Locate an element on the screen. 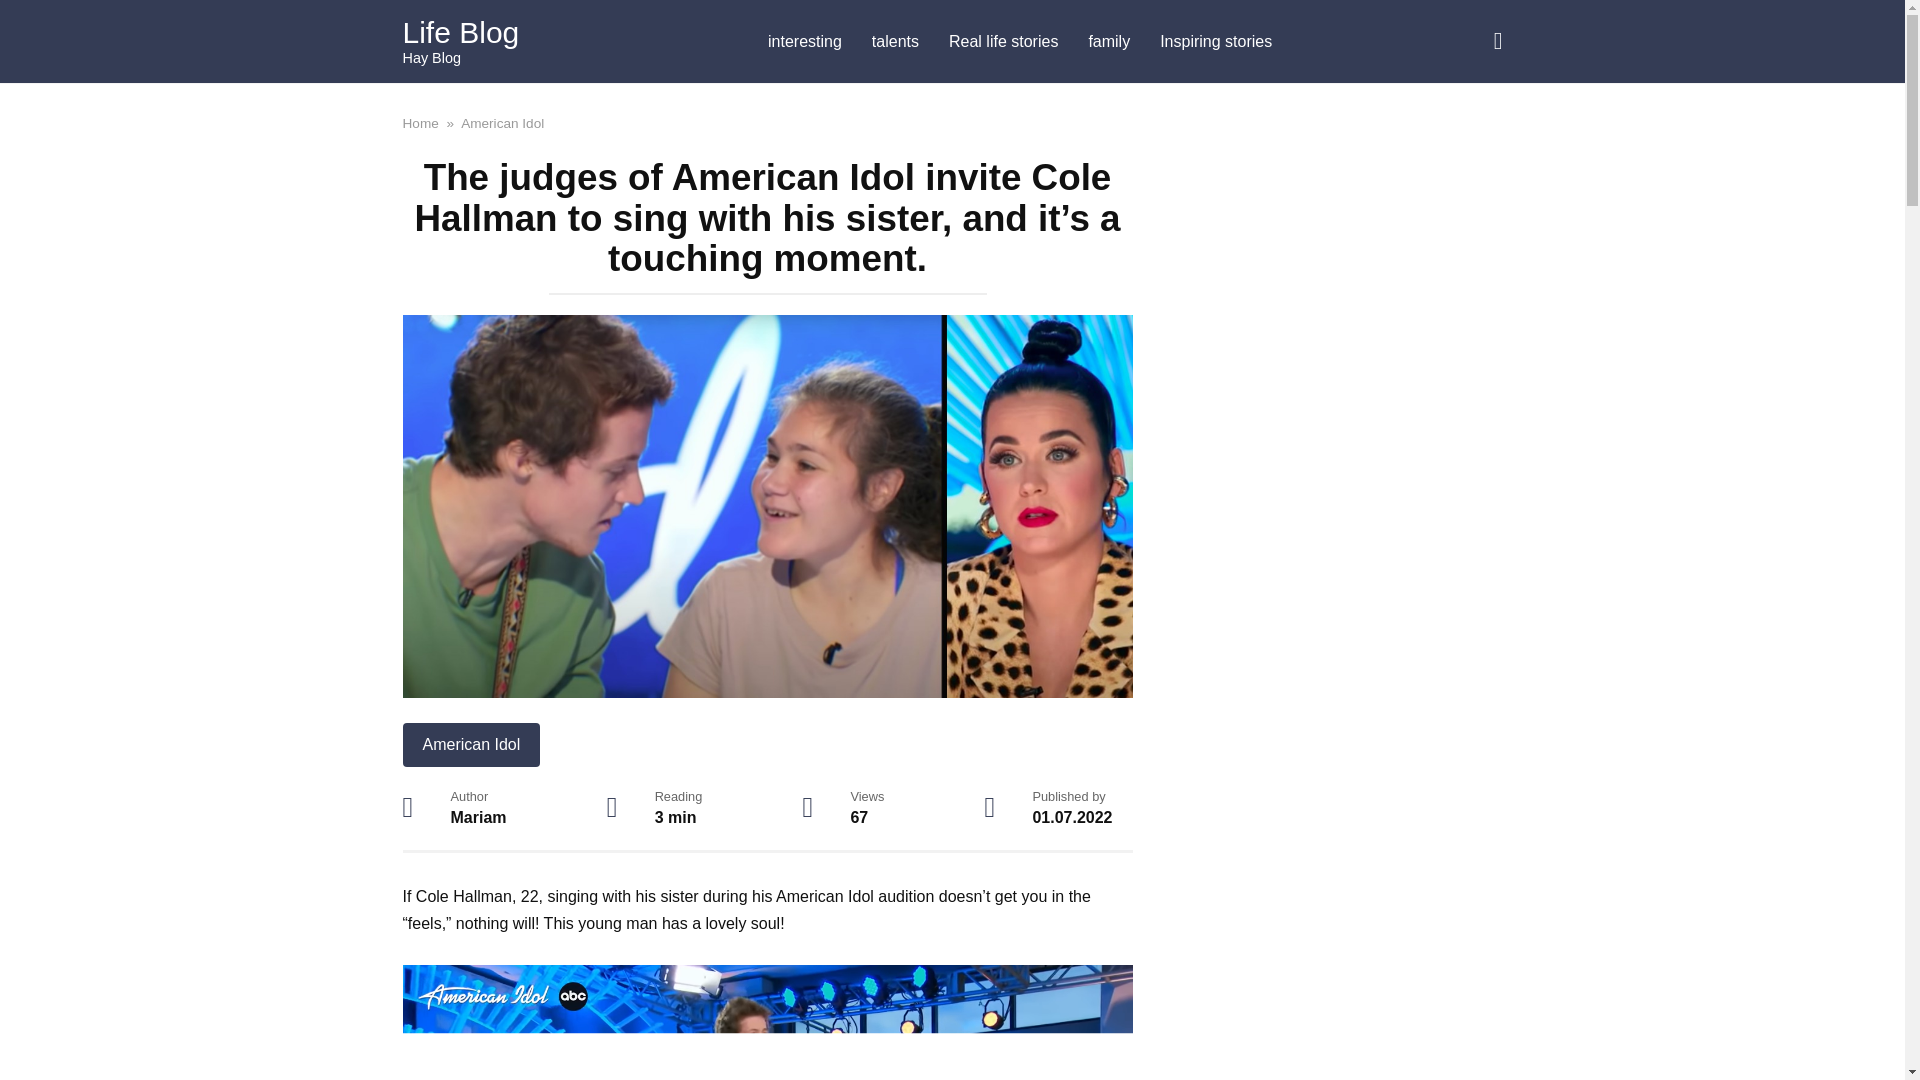 The height and width of the screenshot is (1080, 1920). American Idol is located at coordinates (502, 122).